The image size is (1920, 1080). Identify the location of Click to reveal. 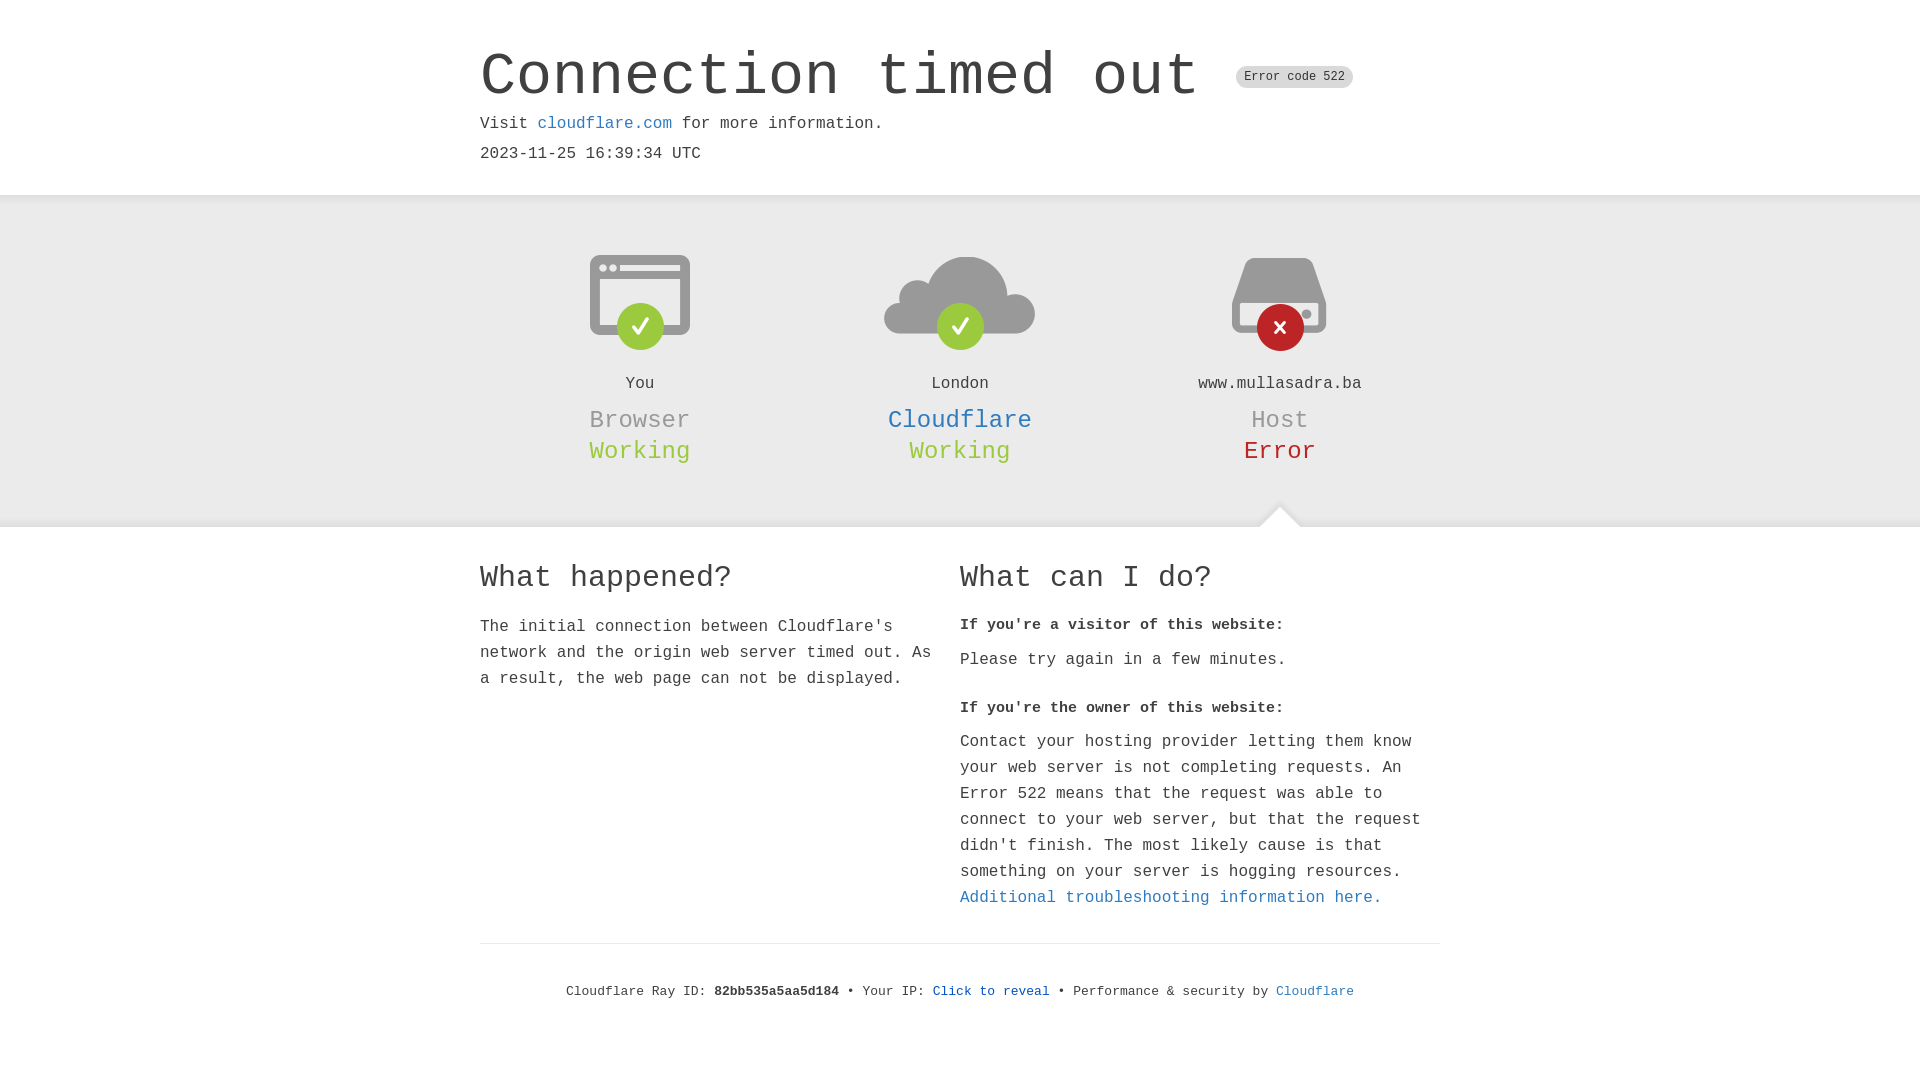
(992, 992).